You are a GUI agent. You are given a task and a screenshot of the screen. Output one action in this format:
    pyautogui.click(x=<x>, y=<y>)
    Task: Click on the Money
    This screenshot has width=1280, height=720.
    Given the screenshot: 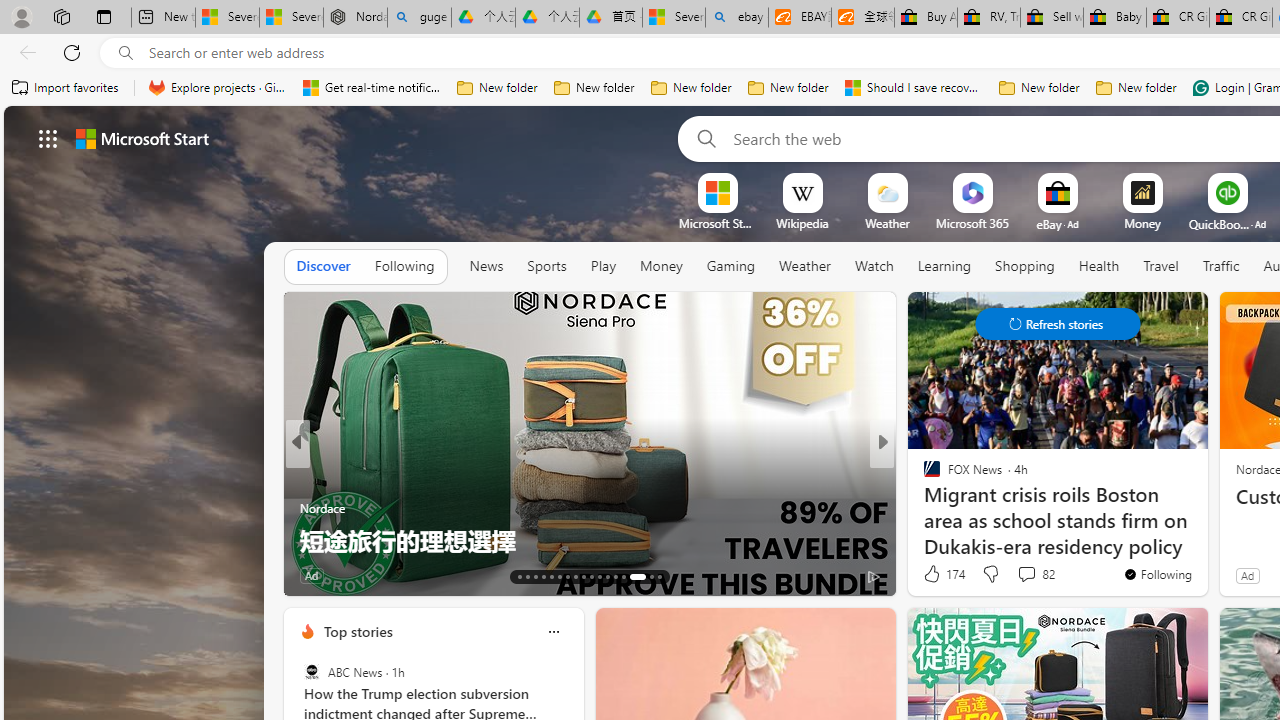 What is the action you would take?
    pyautogui.click(x=660, y=266)
    